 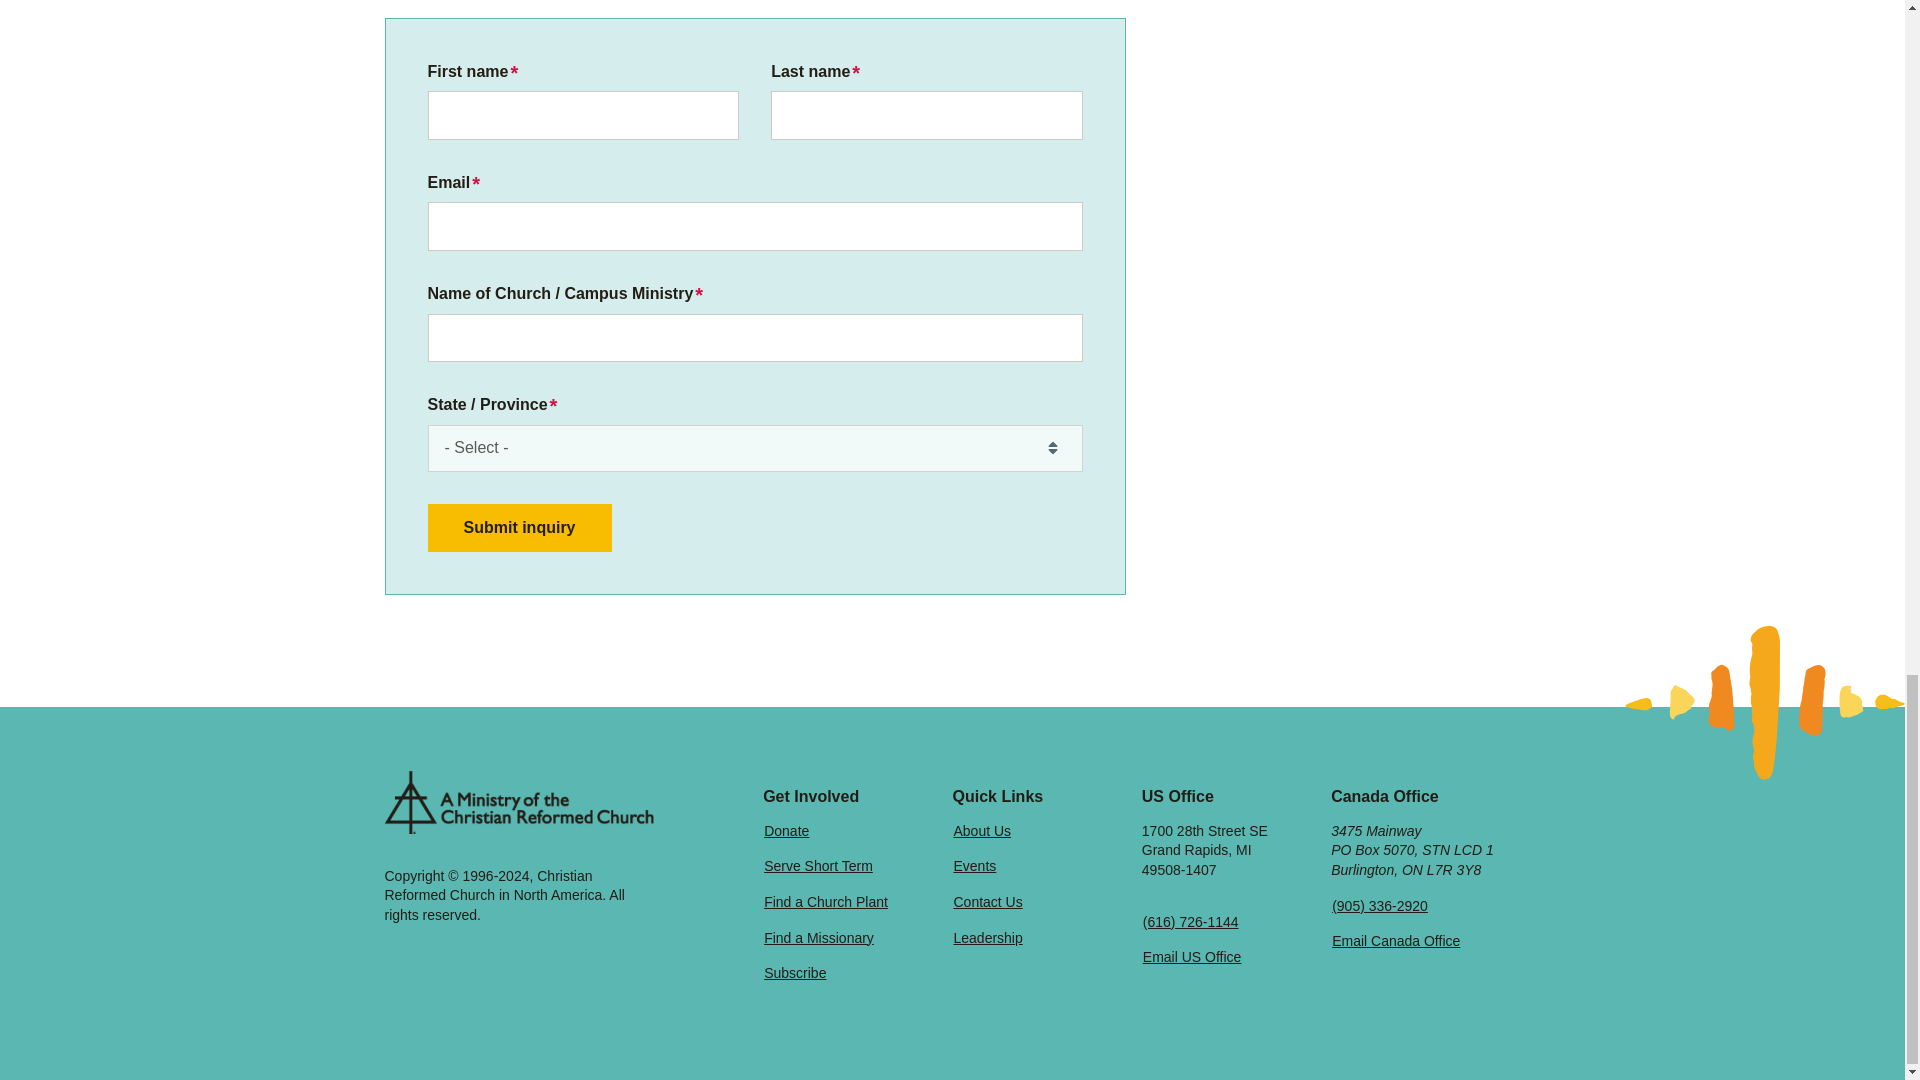 I want to click on Email Canada Office, so click(x=1396, y=941).